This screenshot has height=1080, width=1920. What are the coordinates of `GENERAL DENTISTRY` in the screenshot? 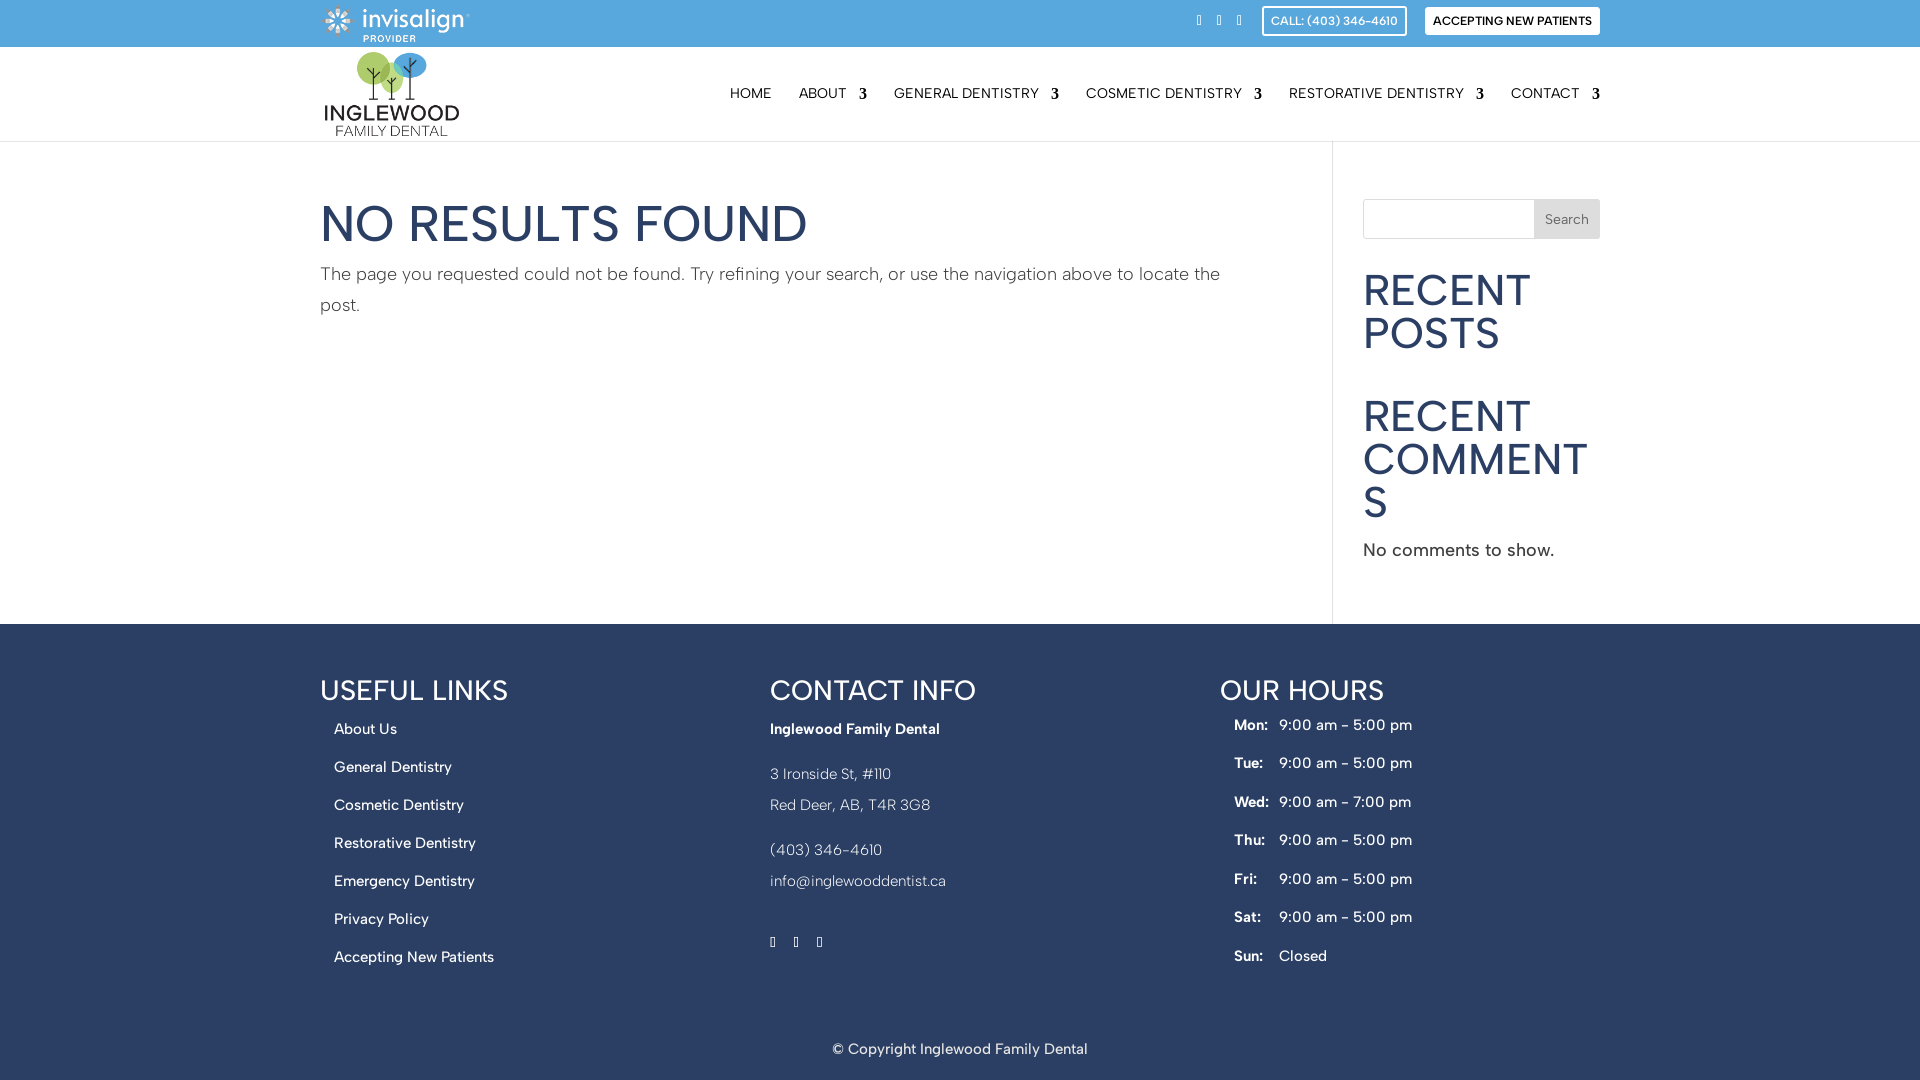 It's located at (976, 114).